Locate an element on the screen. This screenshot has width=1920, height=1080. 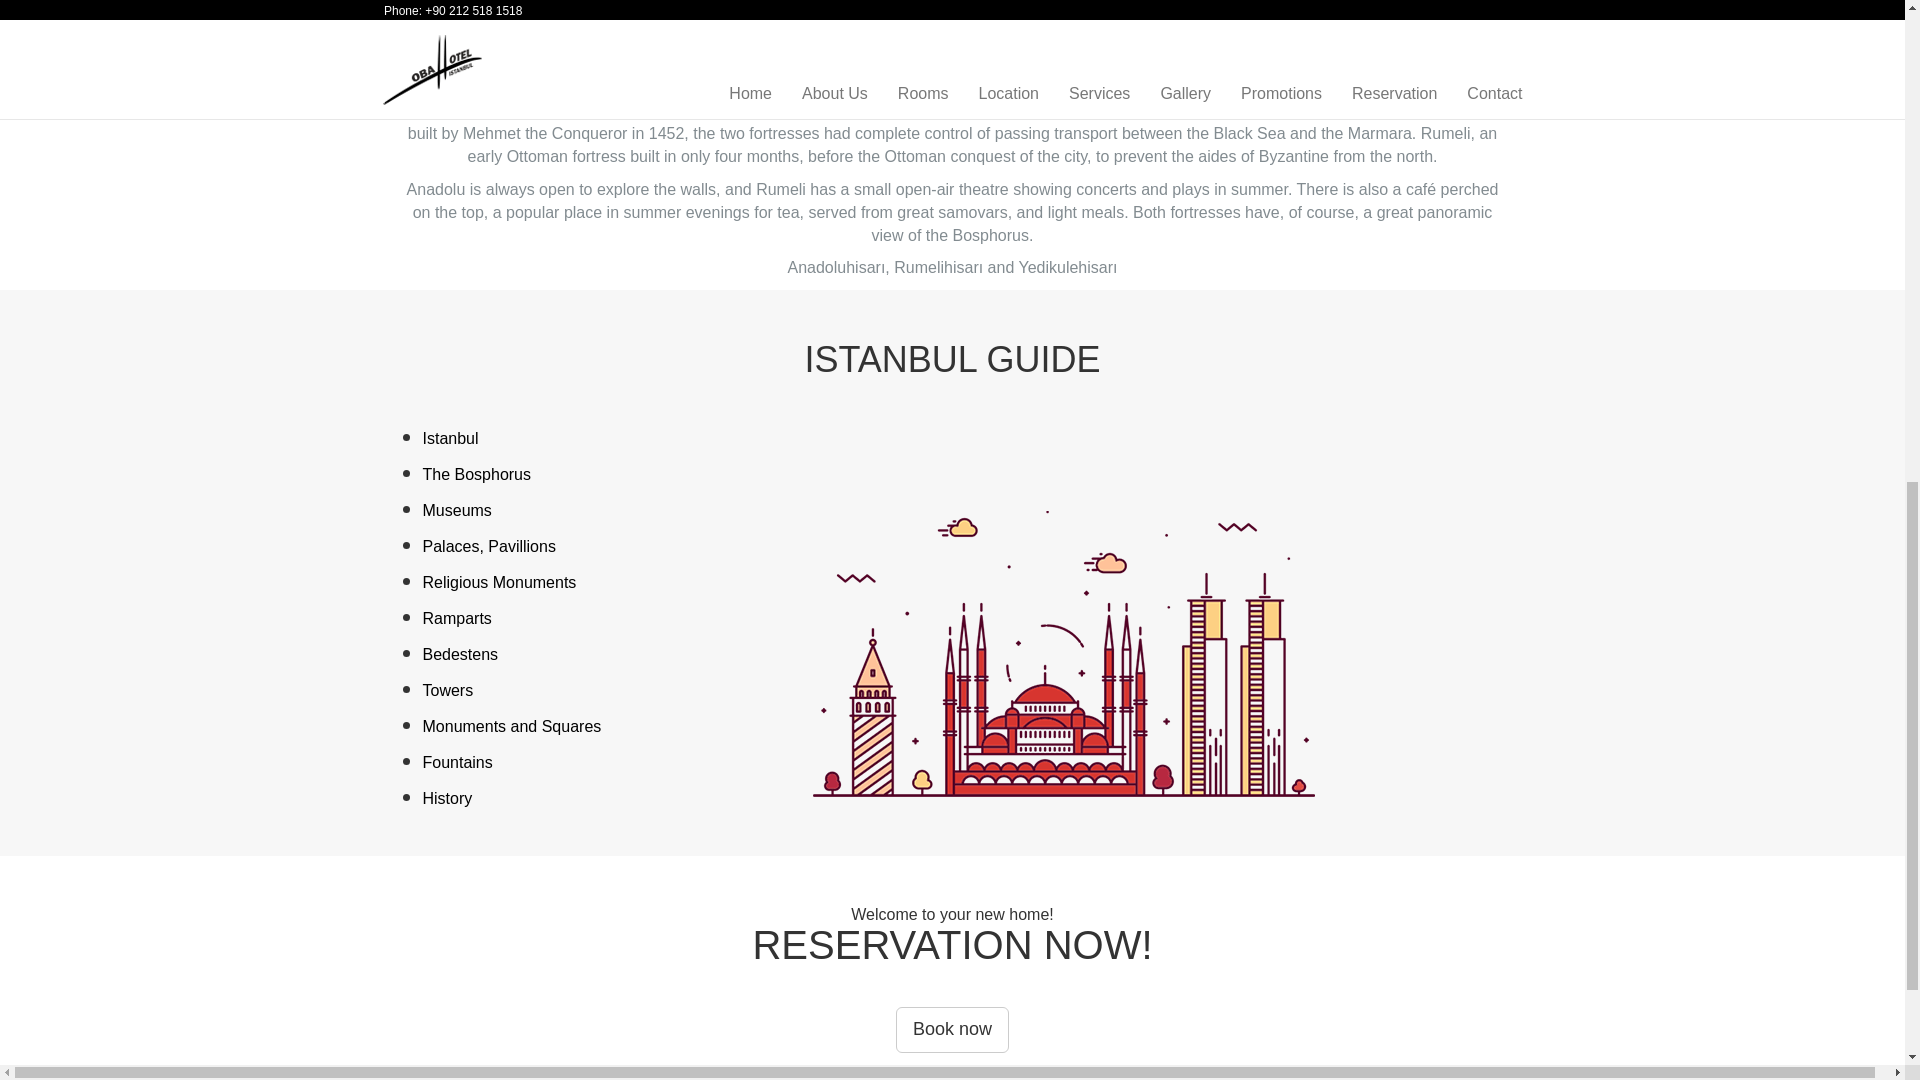
Bedestens is located at coordinates (460, 654).